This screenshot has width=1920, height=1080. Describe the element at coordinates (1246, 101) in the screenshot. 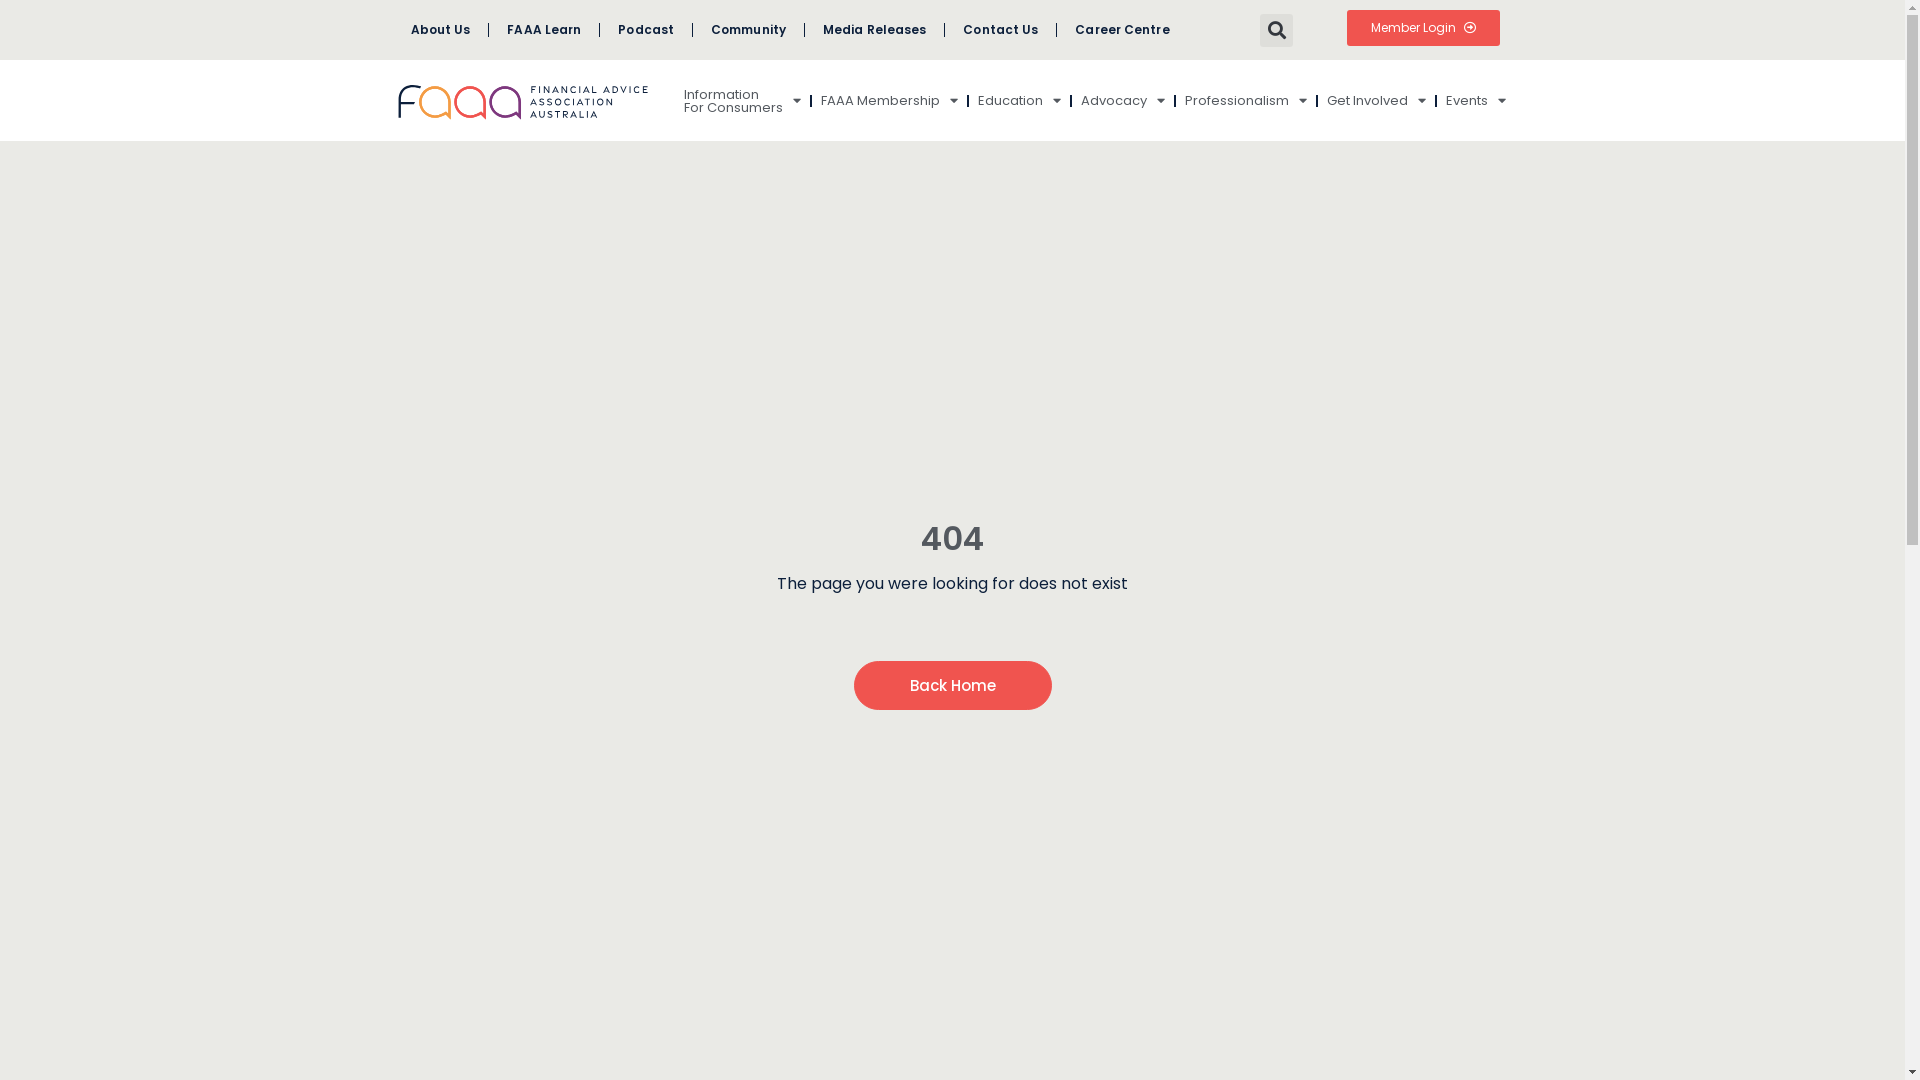

I see `Professionalism` at that location.